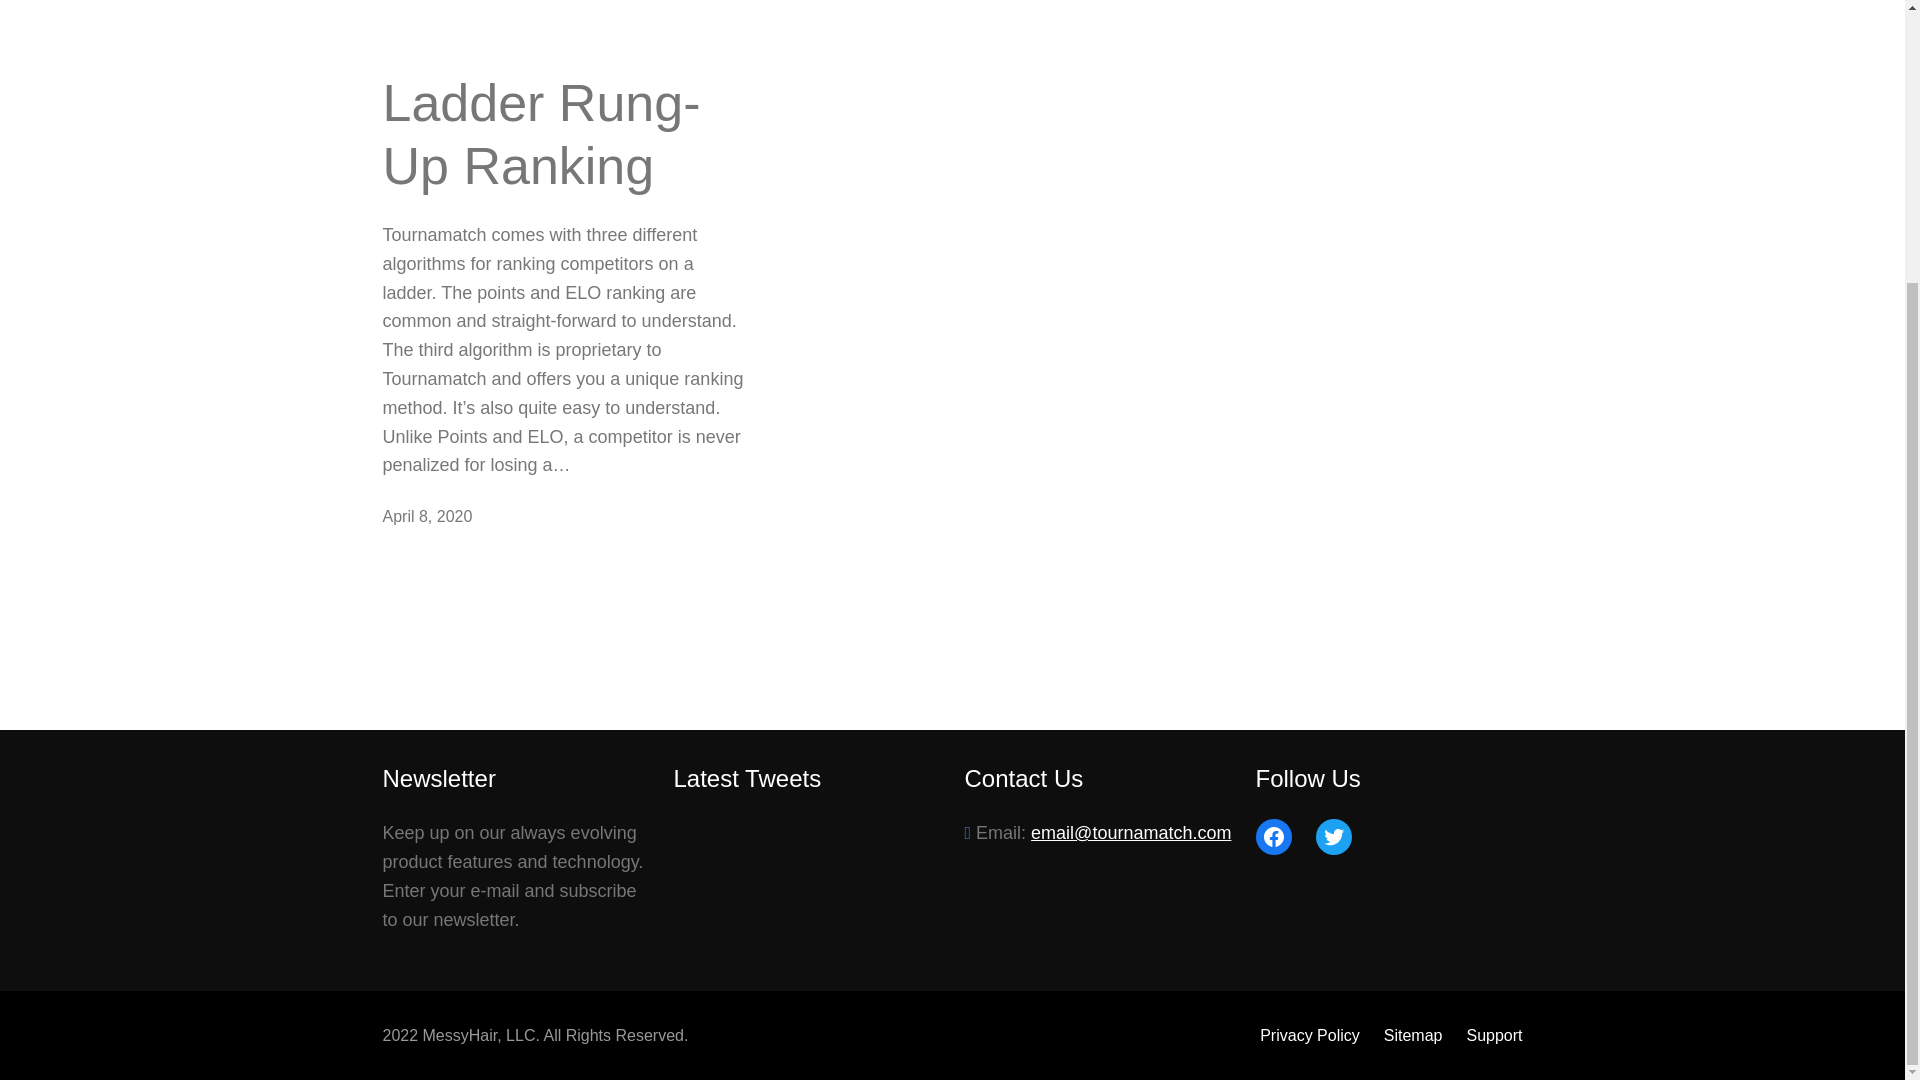 The height and width of the screenshot is (1080, 1920). I want to click on Twitter, so click(1333, 836).